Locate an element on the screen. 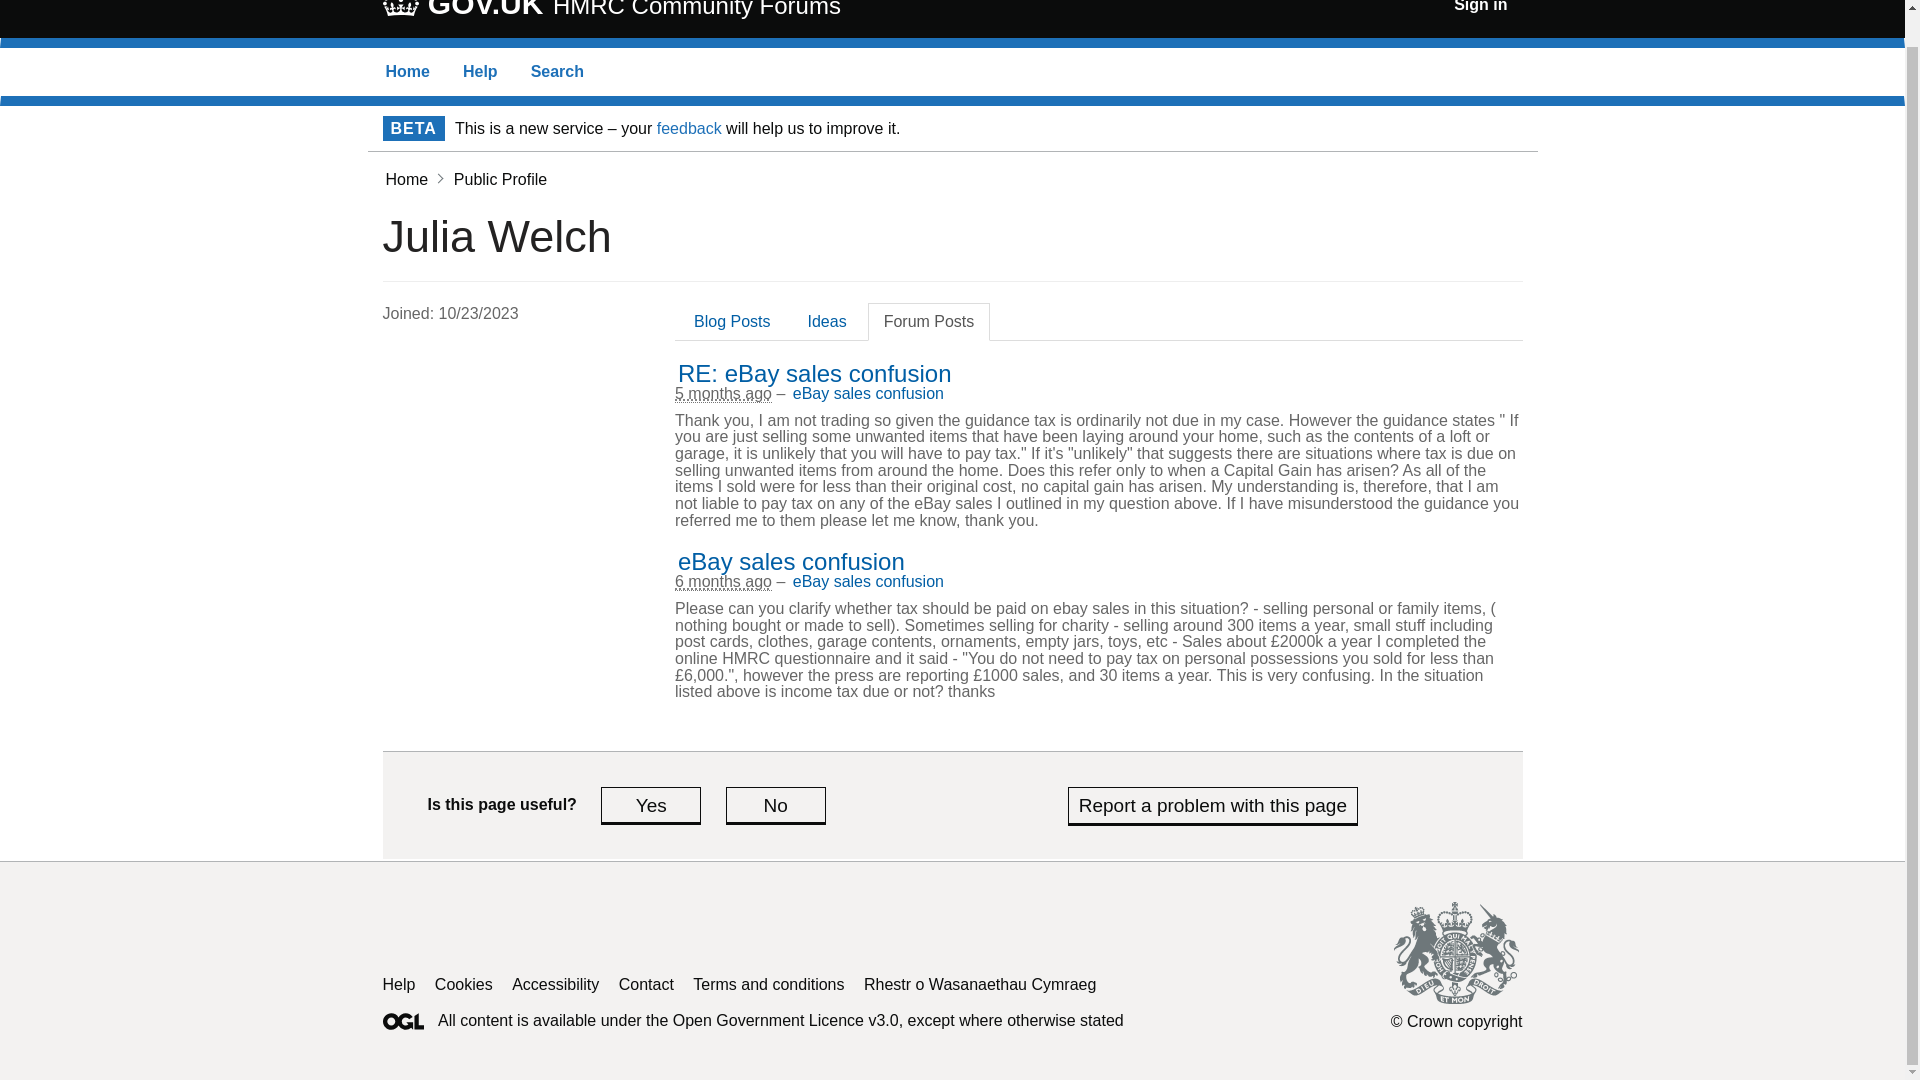 The width and height of the screenshot is (1920, 1080). Sign in is located at coordinates (406, 178).